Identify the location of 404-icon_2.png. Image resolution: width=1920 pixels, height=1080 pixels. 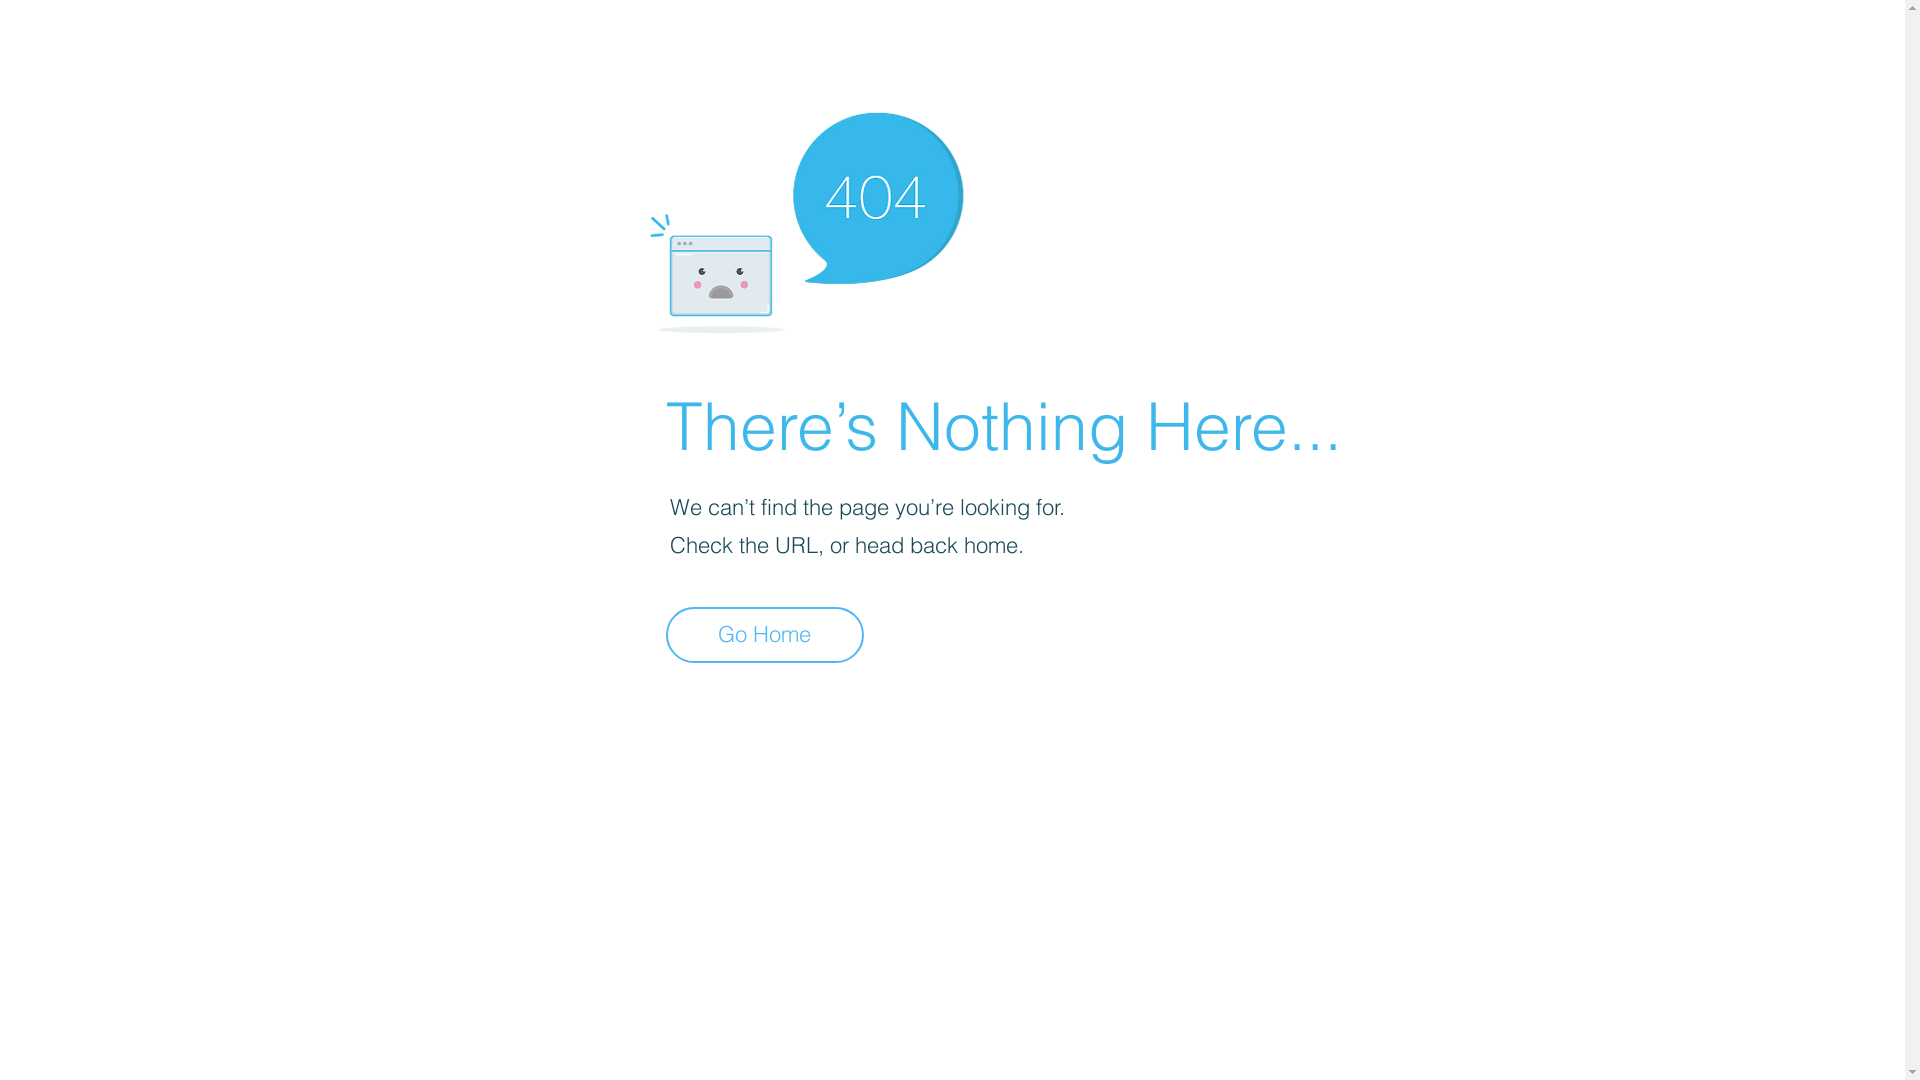
(806, 218).